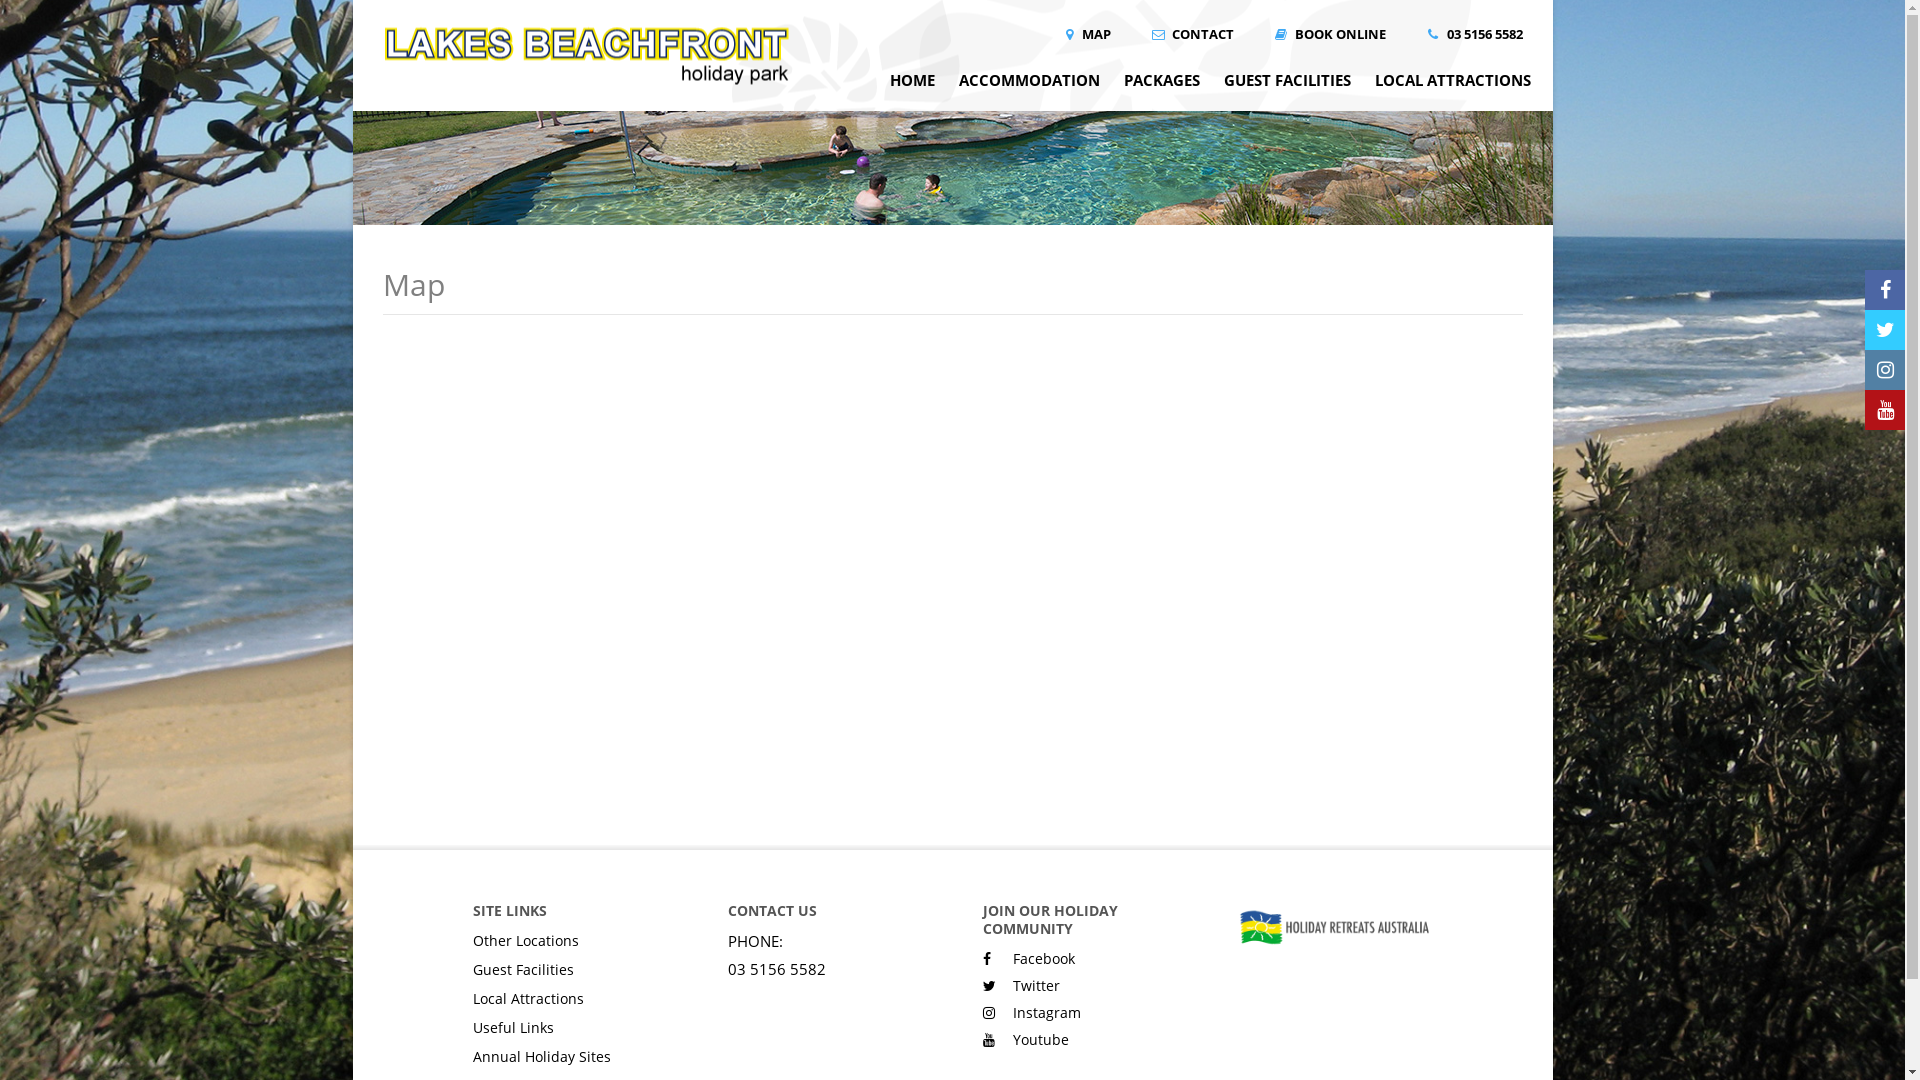  Describe the element at coordinates (1885, 290) in the screenshot. I see `Follow us on Facebook` at that location.